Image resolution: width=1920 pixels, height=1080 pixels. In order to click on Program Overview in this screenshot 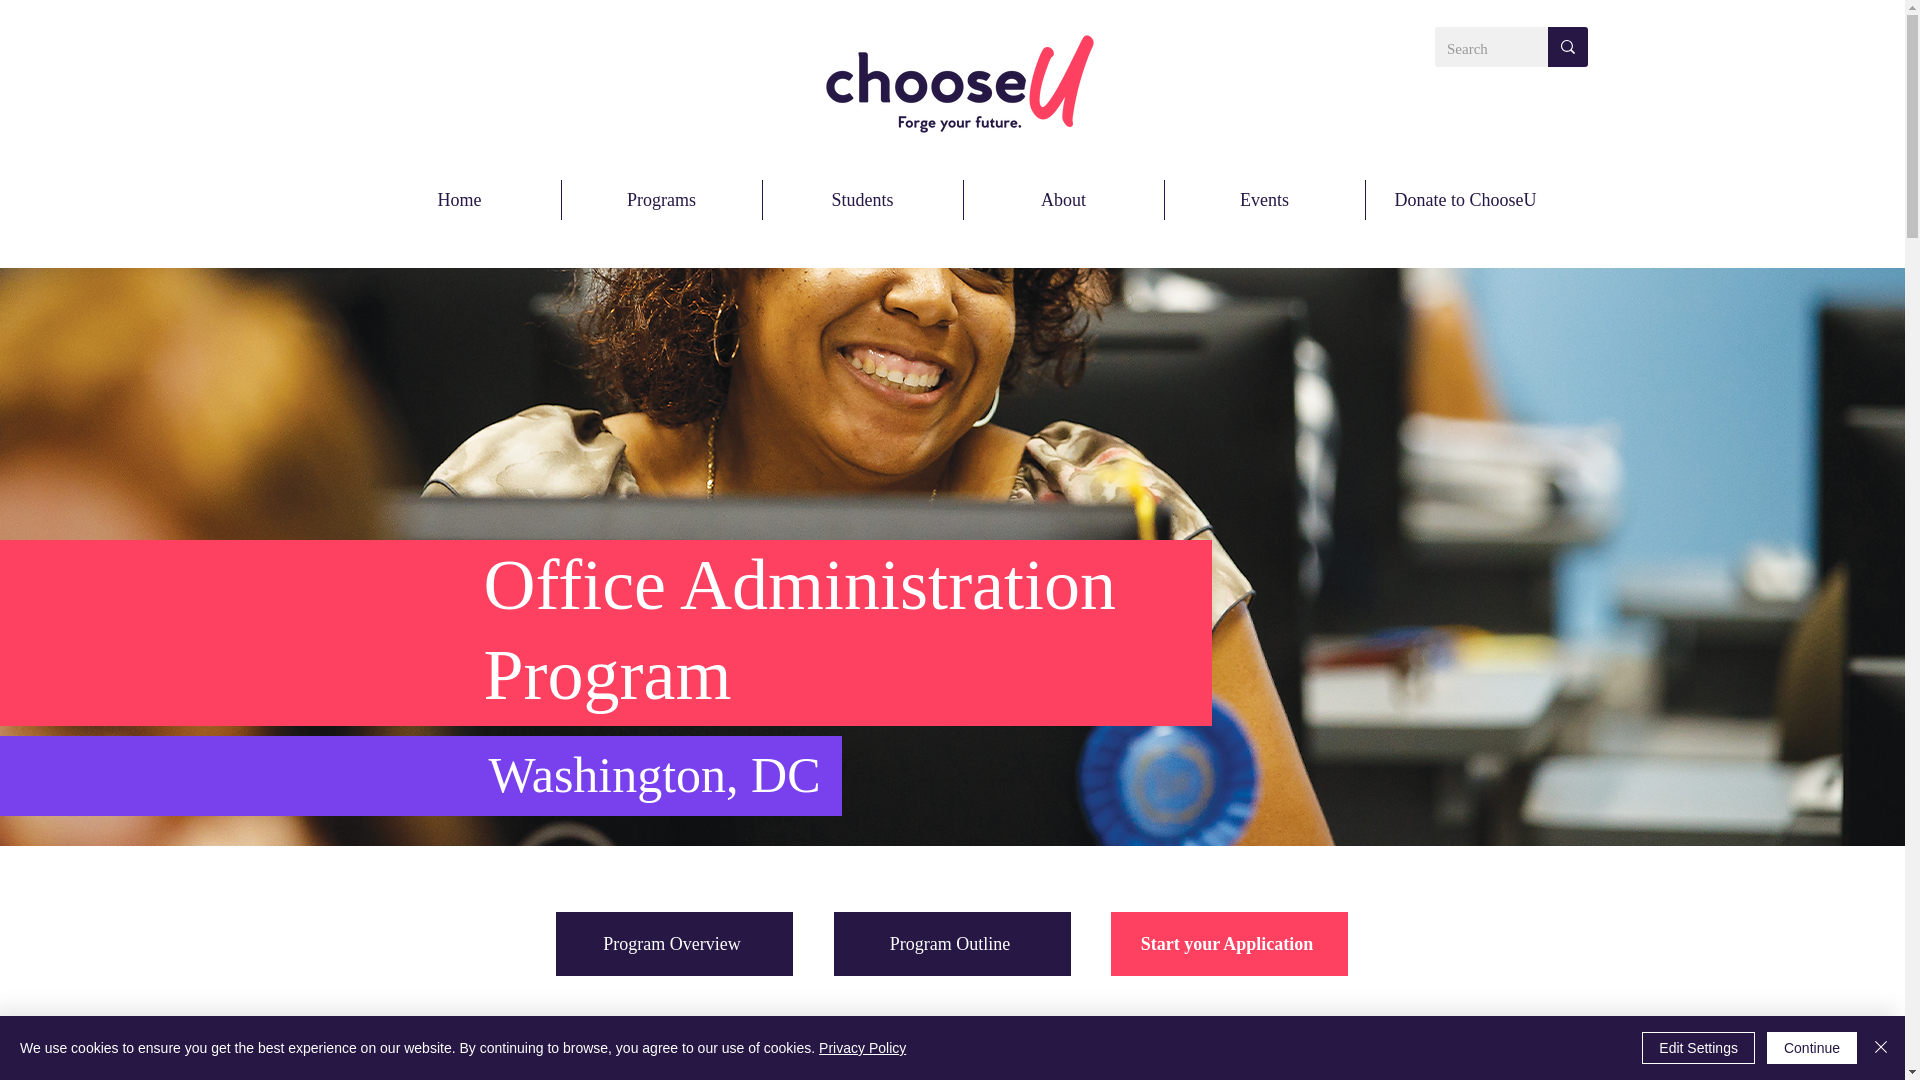, I will do `click(674, 944)`.